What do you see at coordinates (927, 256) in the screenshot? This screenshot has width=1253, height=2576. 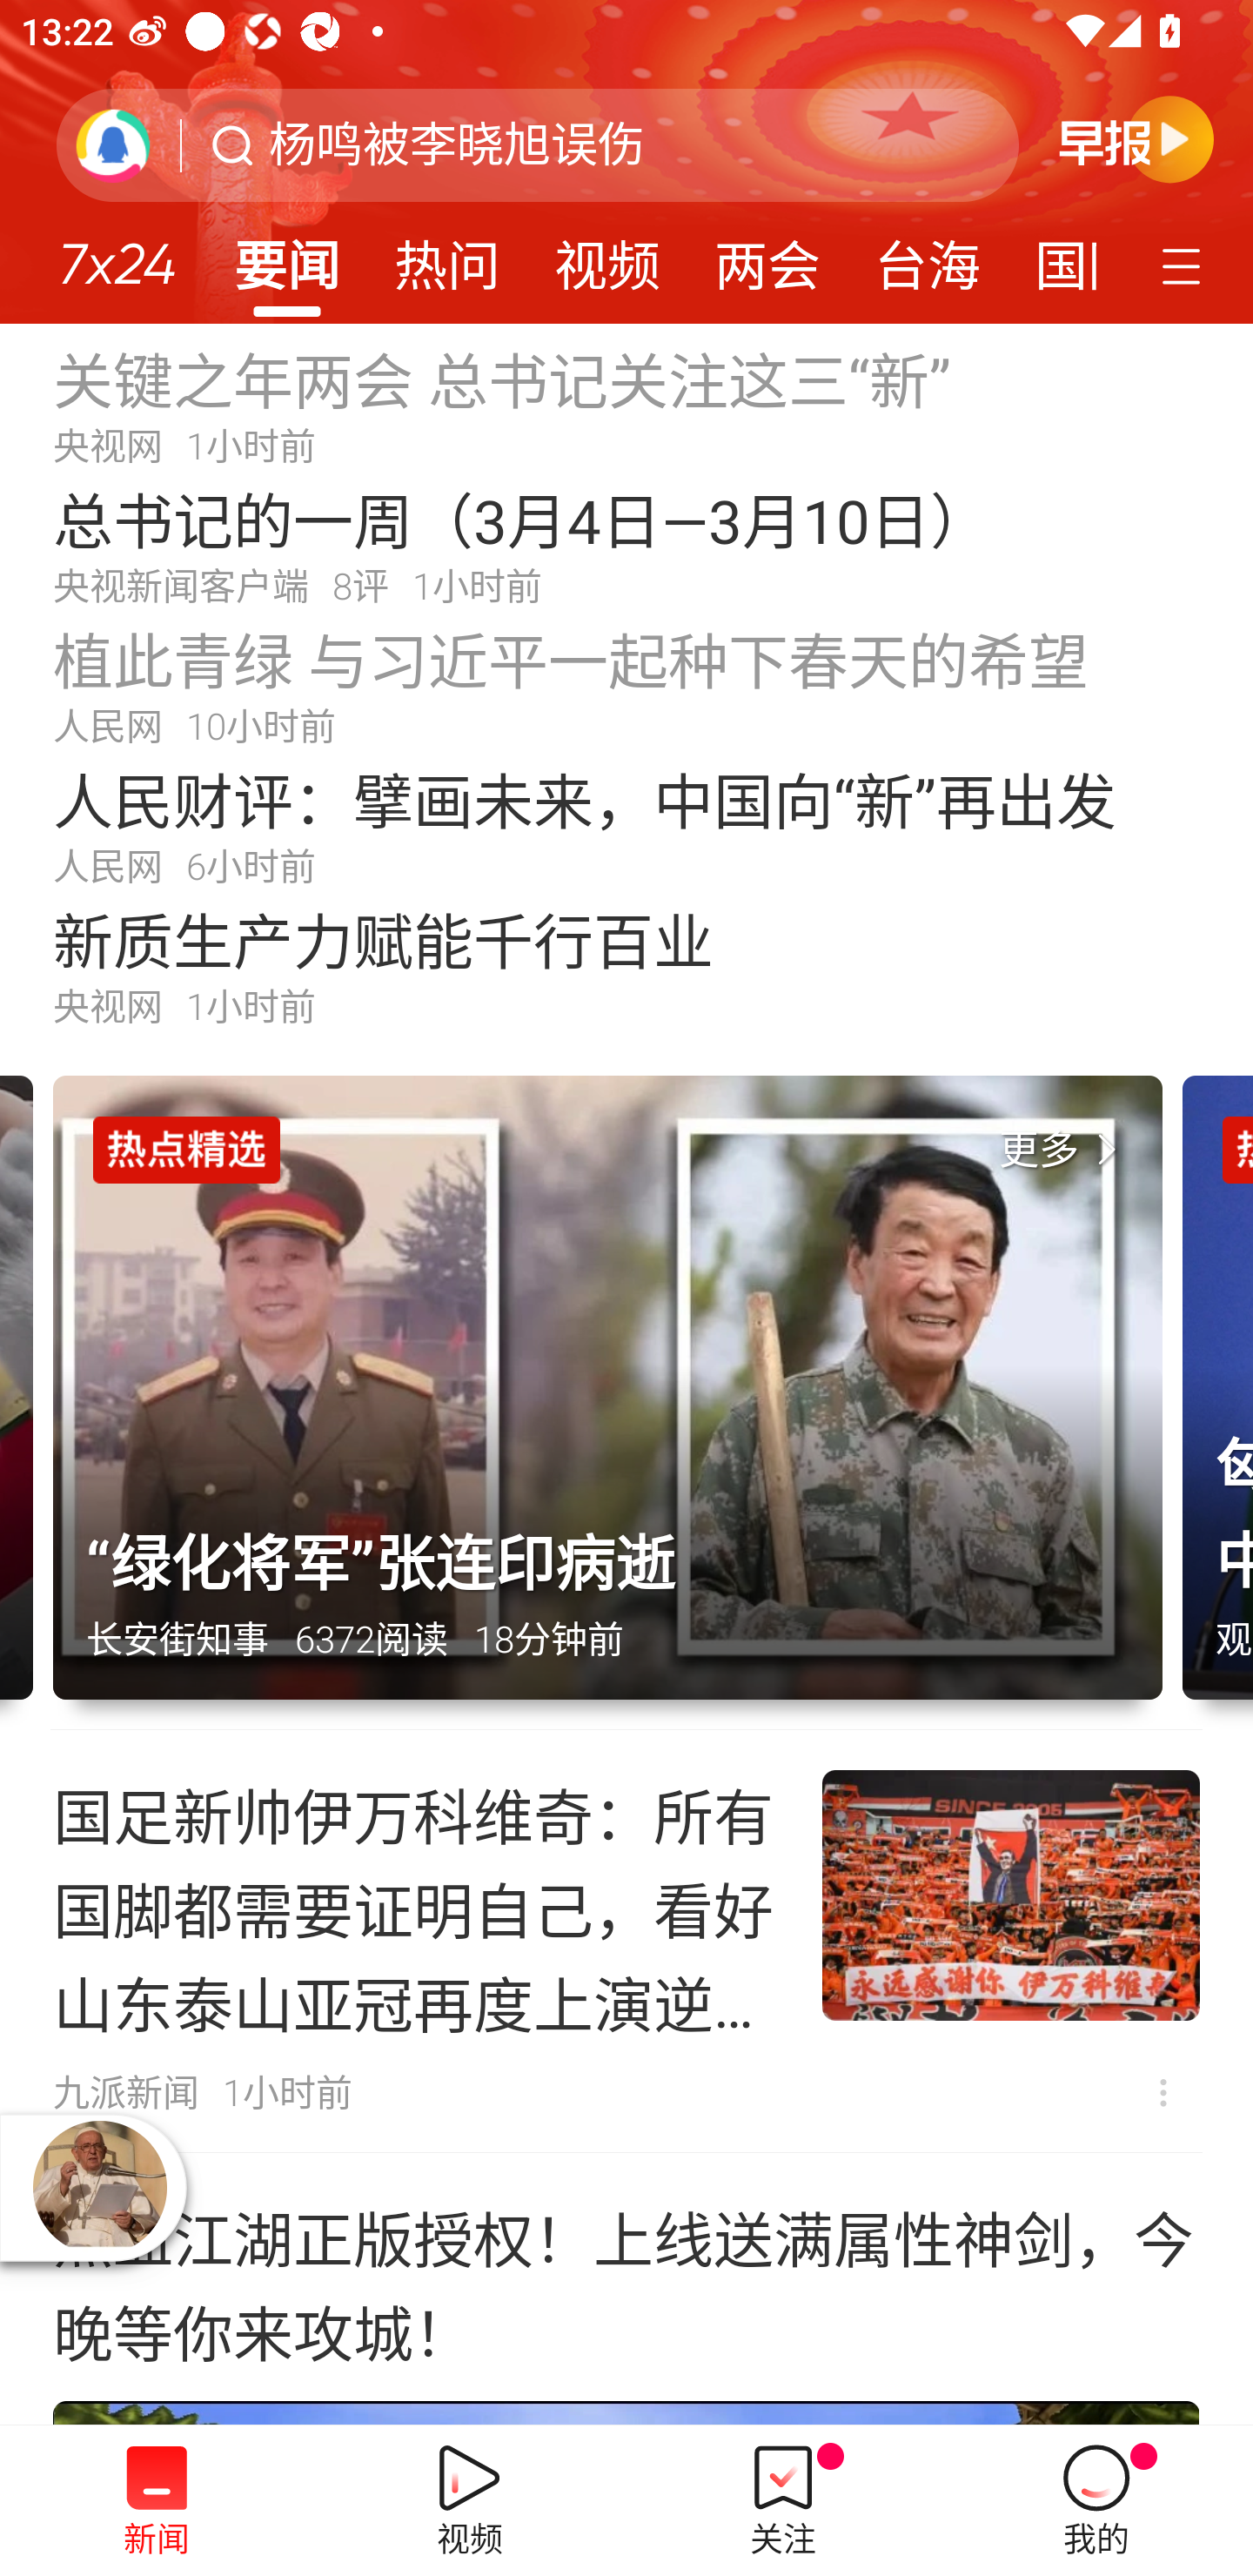 I see `台海` at bounding box center [927, 256].